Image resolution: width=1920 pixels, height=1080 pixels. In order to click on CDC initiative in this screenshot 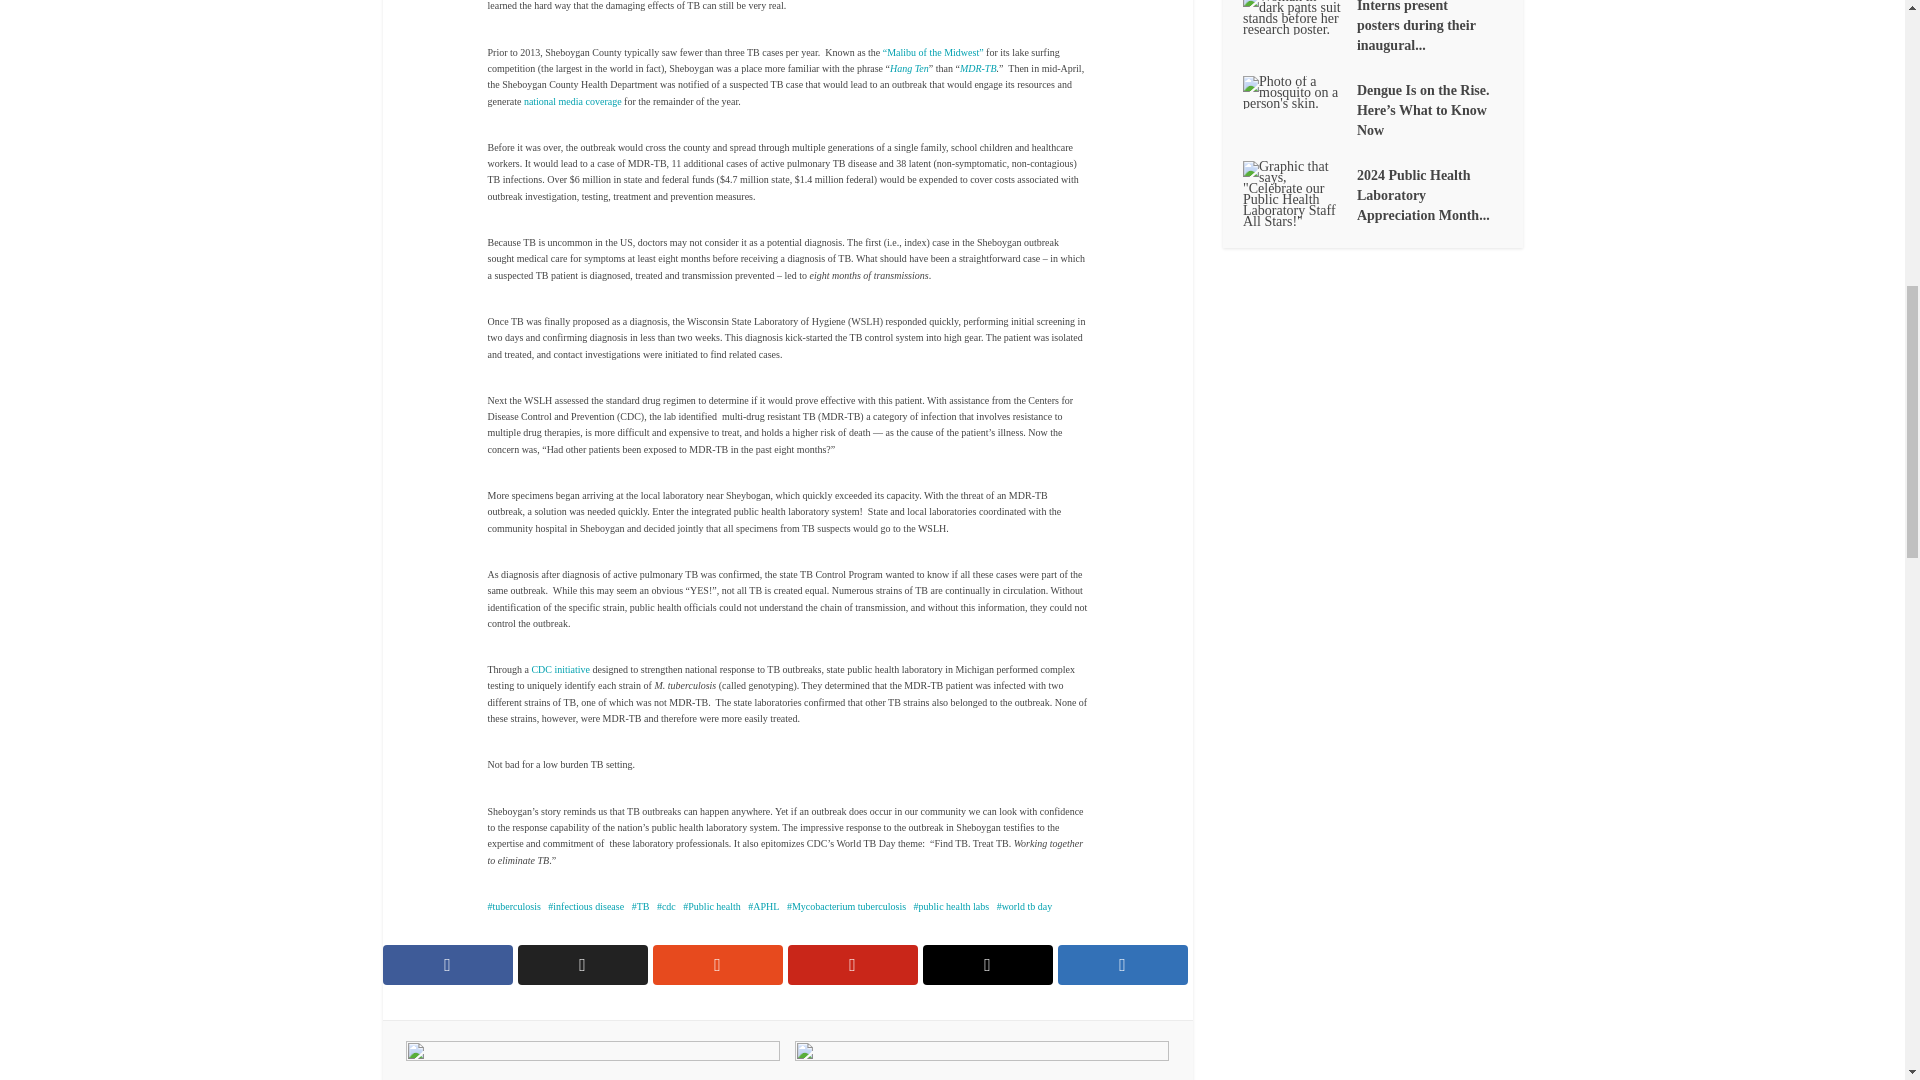, I will do `click(560, 670)`.